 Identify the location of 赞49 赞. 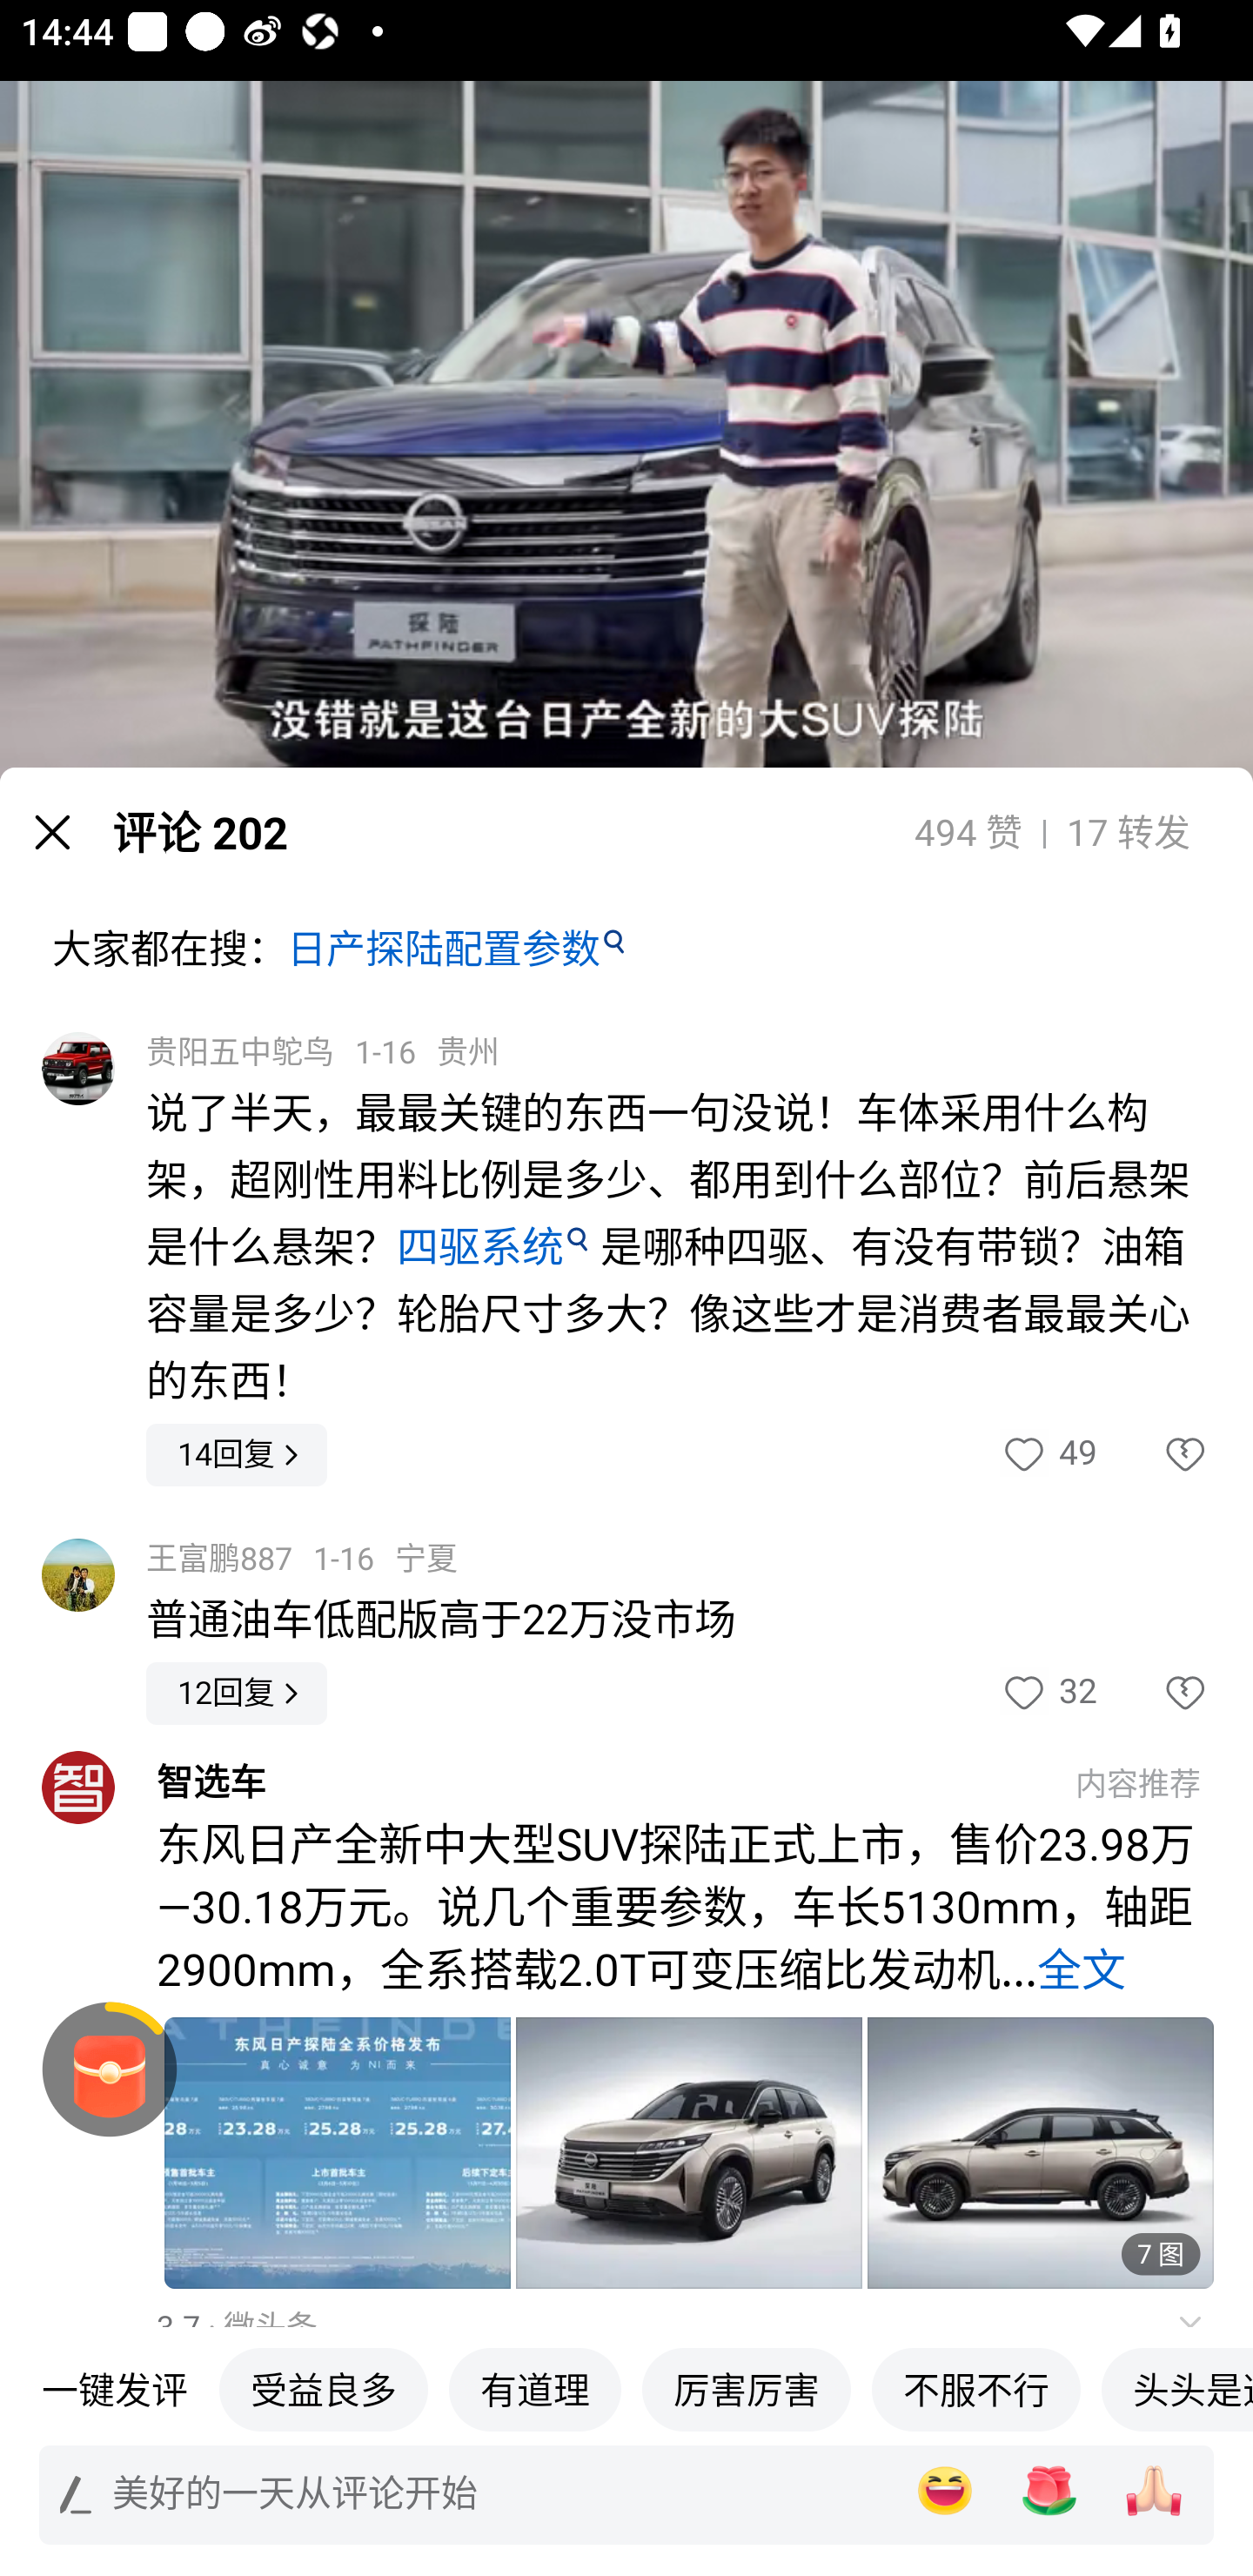
(1048, 1455).